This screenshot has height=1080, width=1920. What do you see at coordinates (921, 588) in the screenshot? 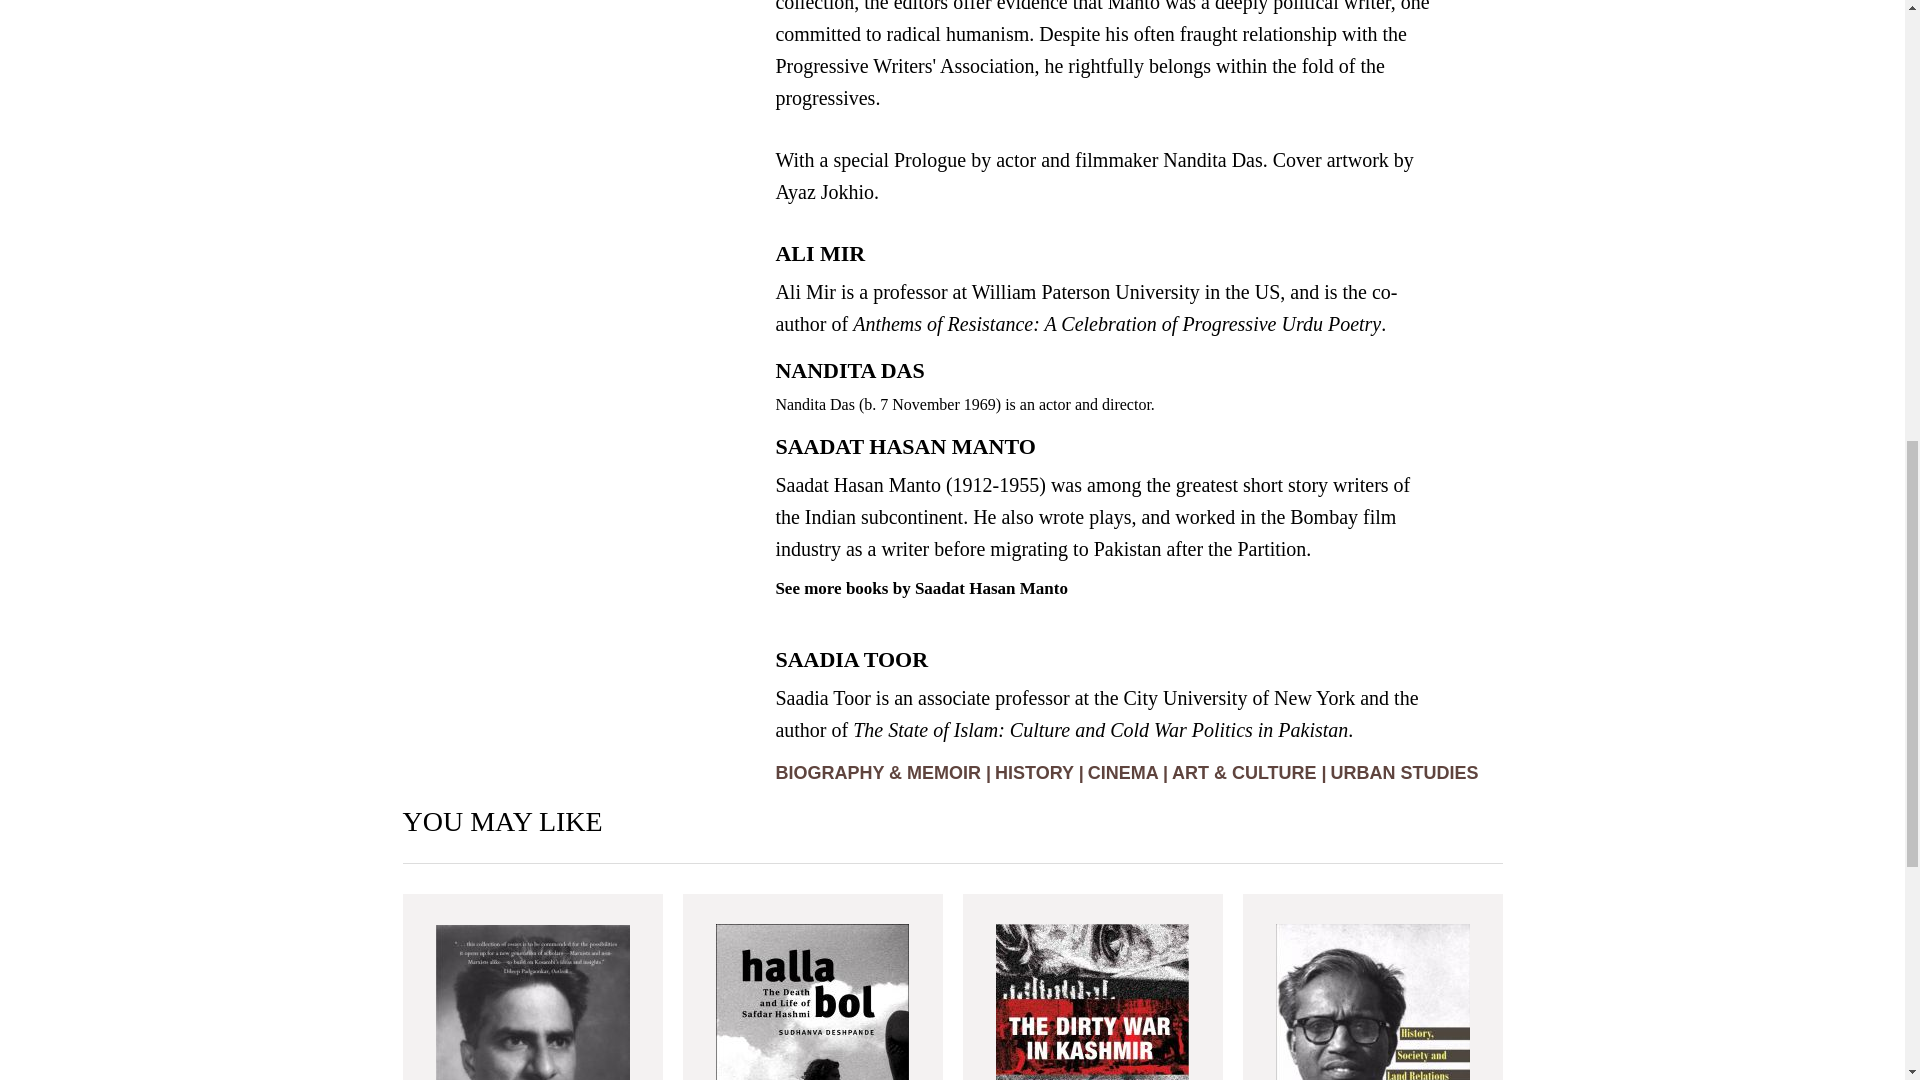
I see `See more books by Saadat Hasan Manto` at bounding box center [921, 588].